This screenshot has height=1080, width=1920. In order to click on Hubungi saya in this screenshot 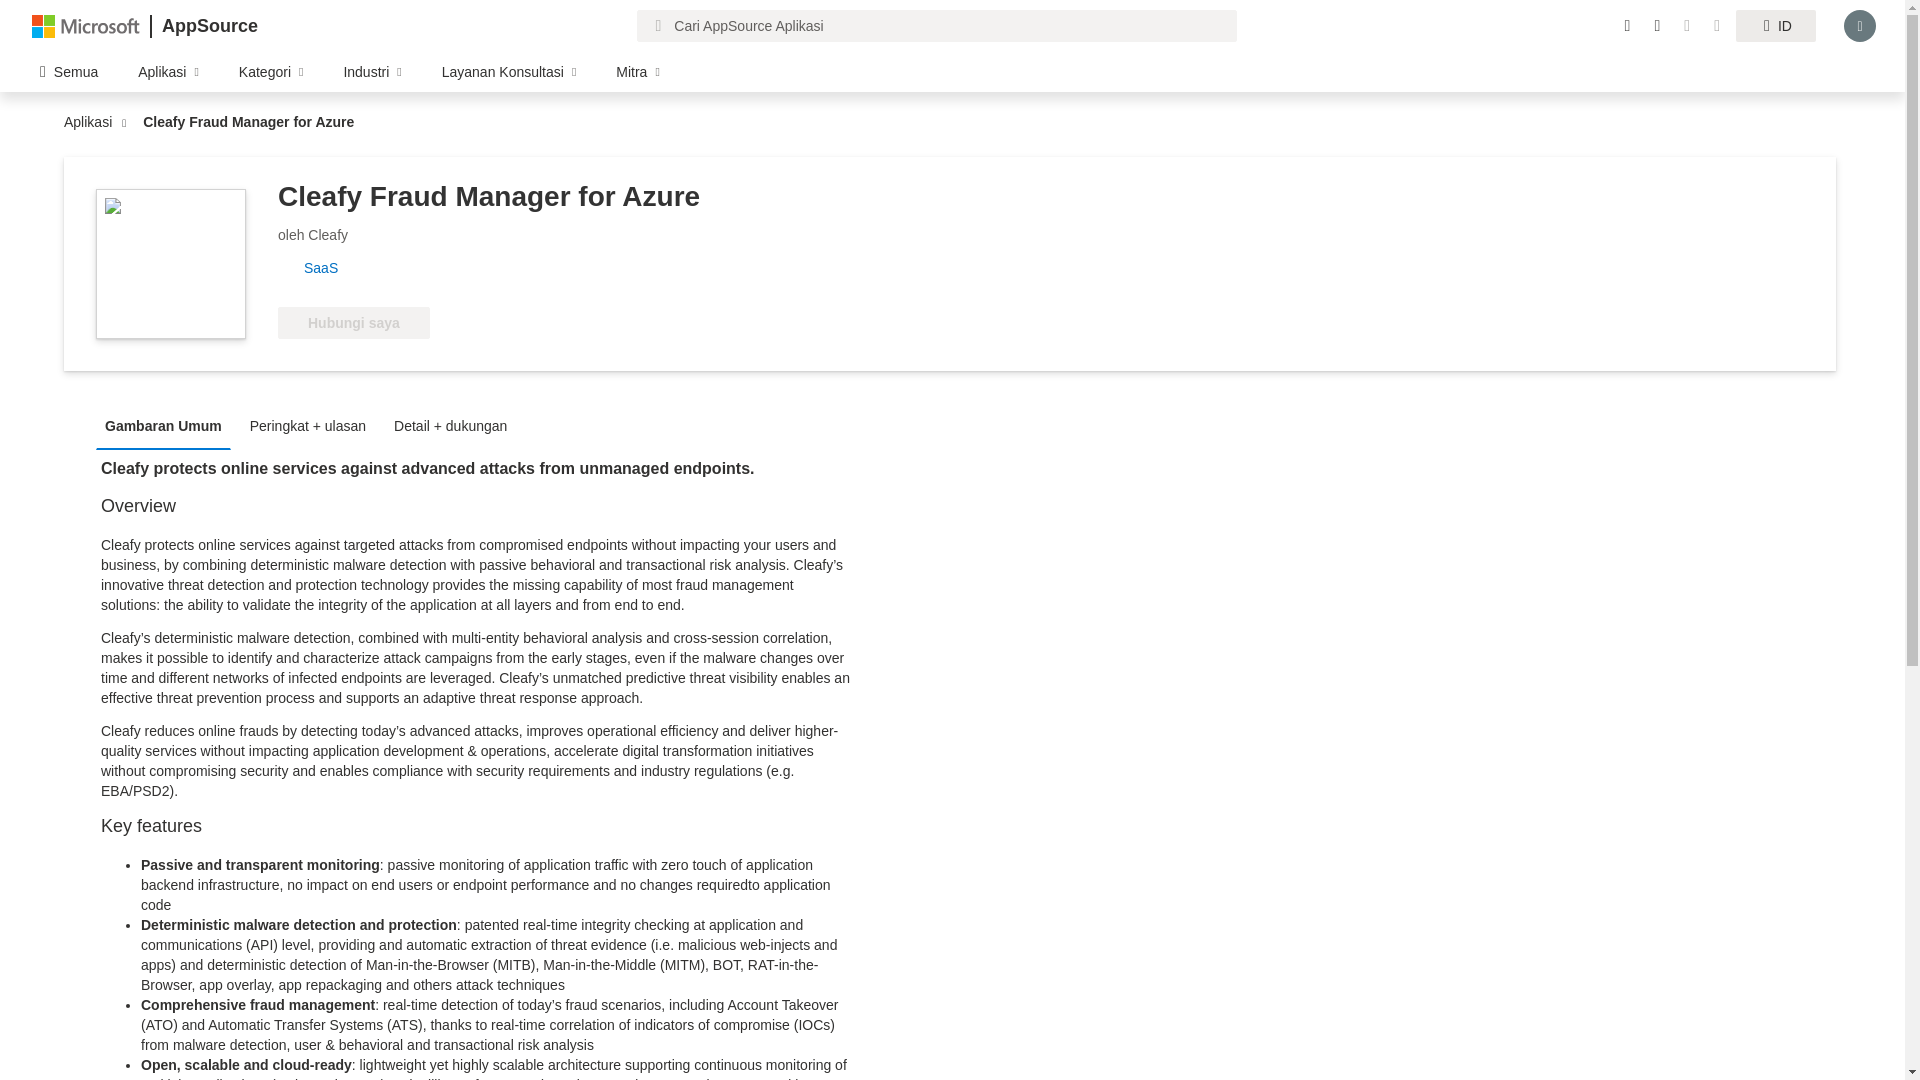, I will do `click(354, 322)`.